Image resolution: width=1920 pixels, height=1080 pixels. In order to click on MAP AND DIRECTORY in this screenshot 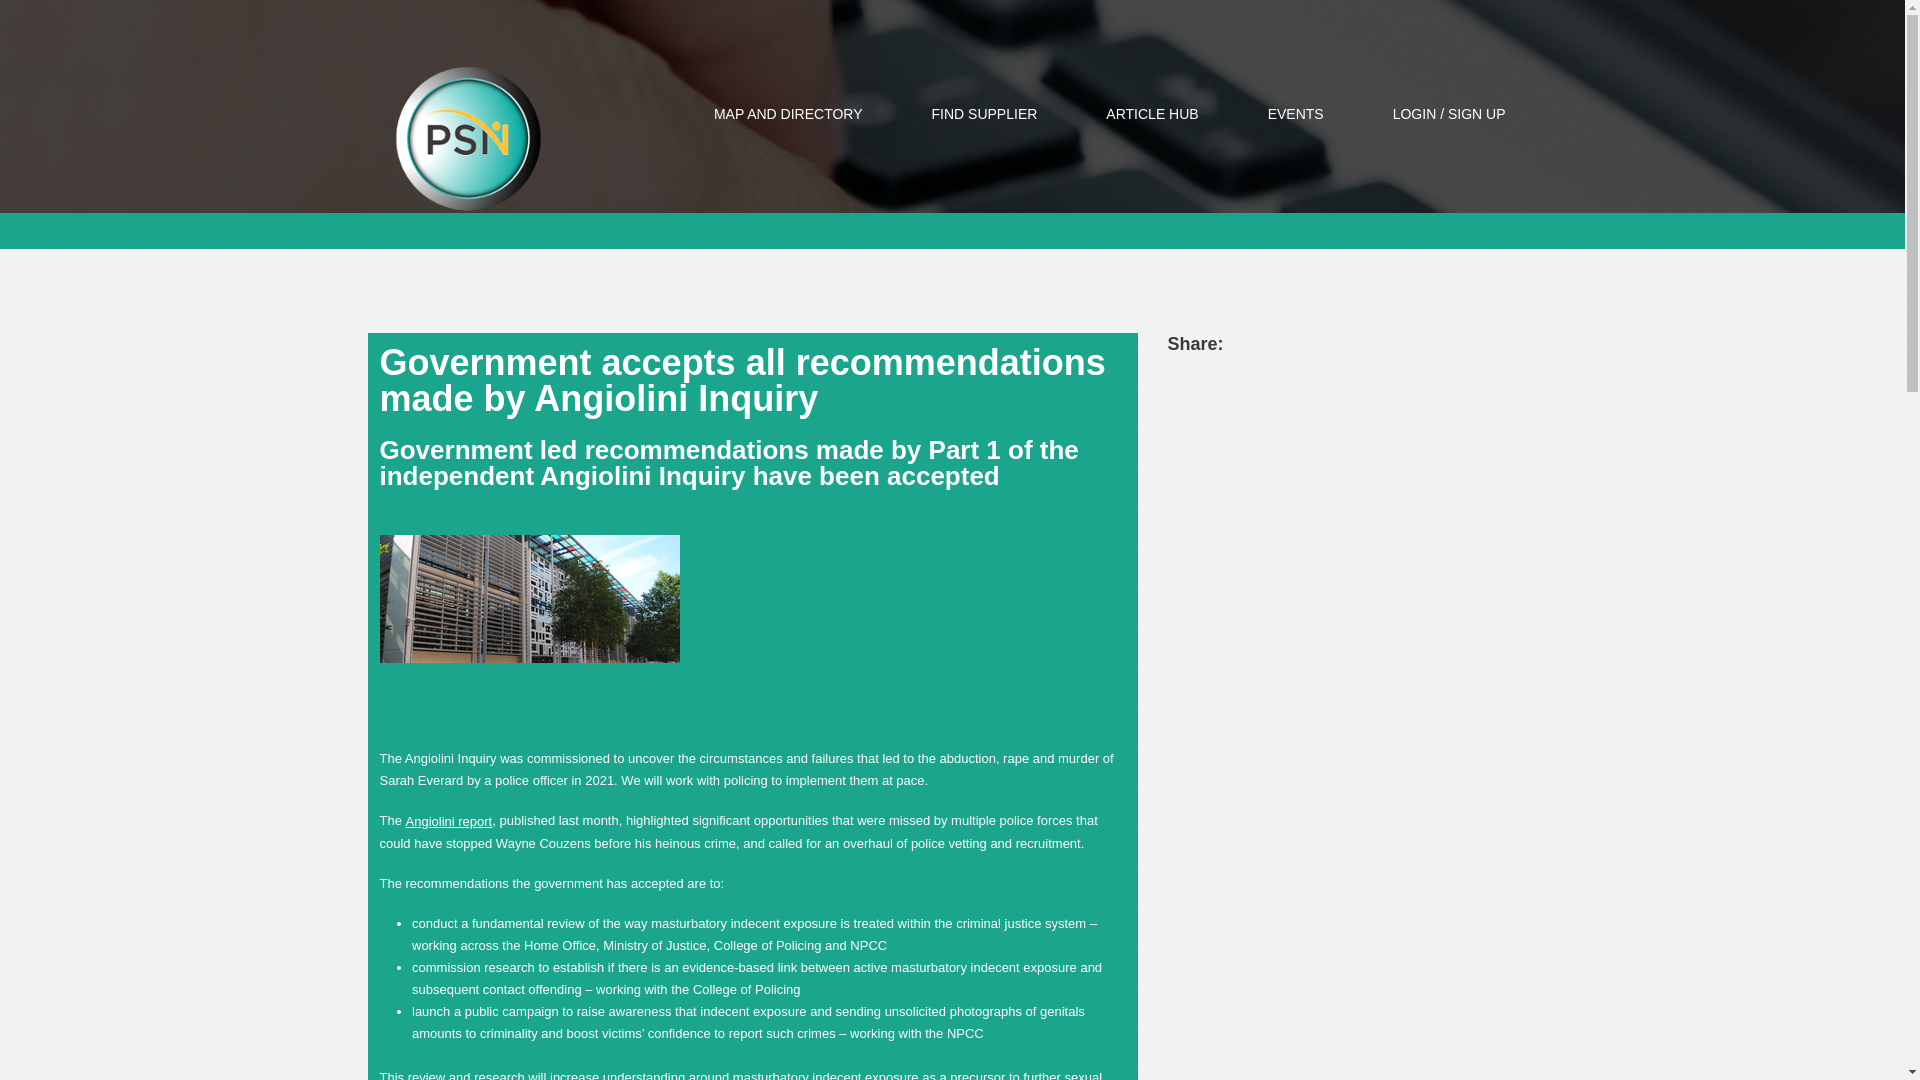, I will do `click(788, 113)`.